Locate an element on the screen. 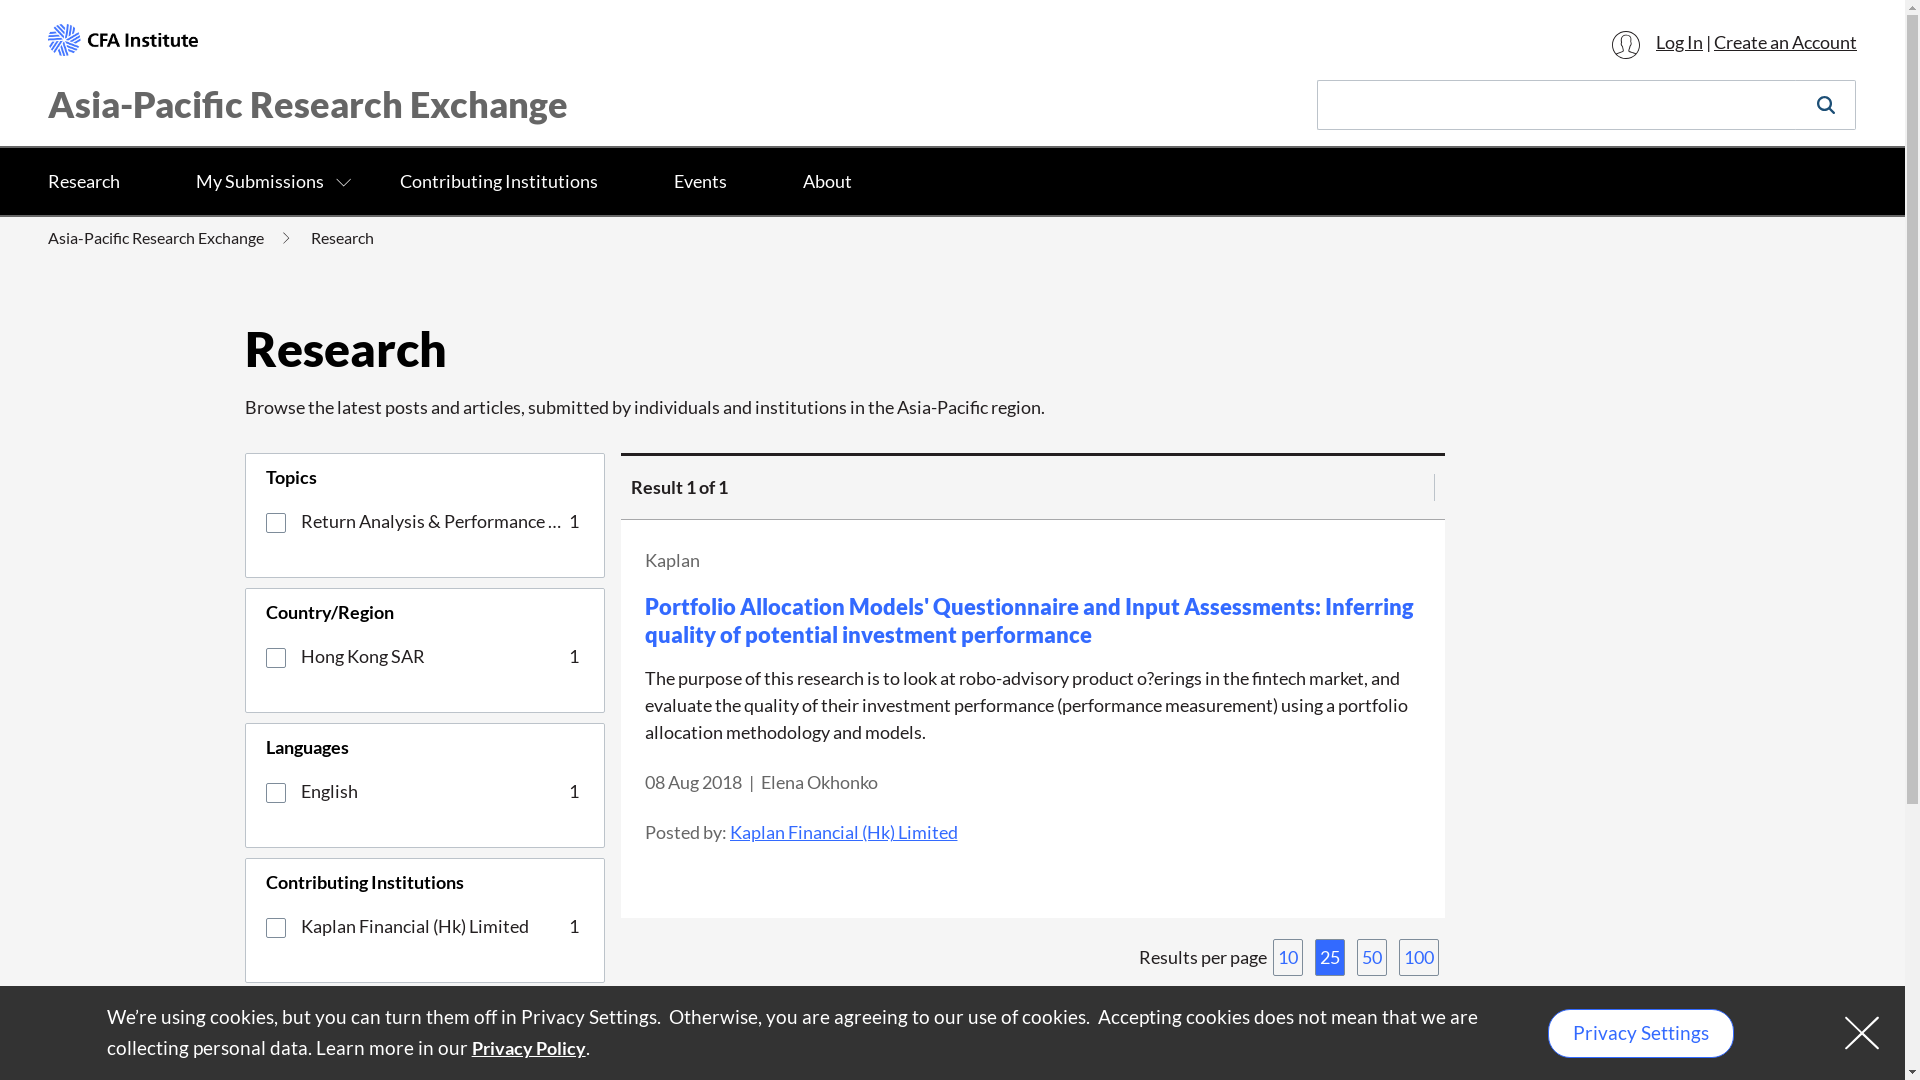 The image size is (1920, 1080). 25 is located at coordinates (1330, 957).